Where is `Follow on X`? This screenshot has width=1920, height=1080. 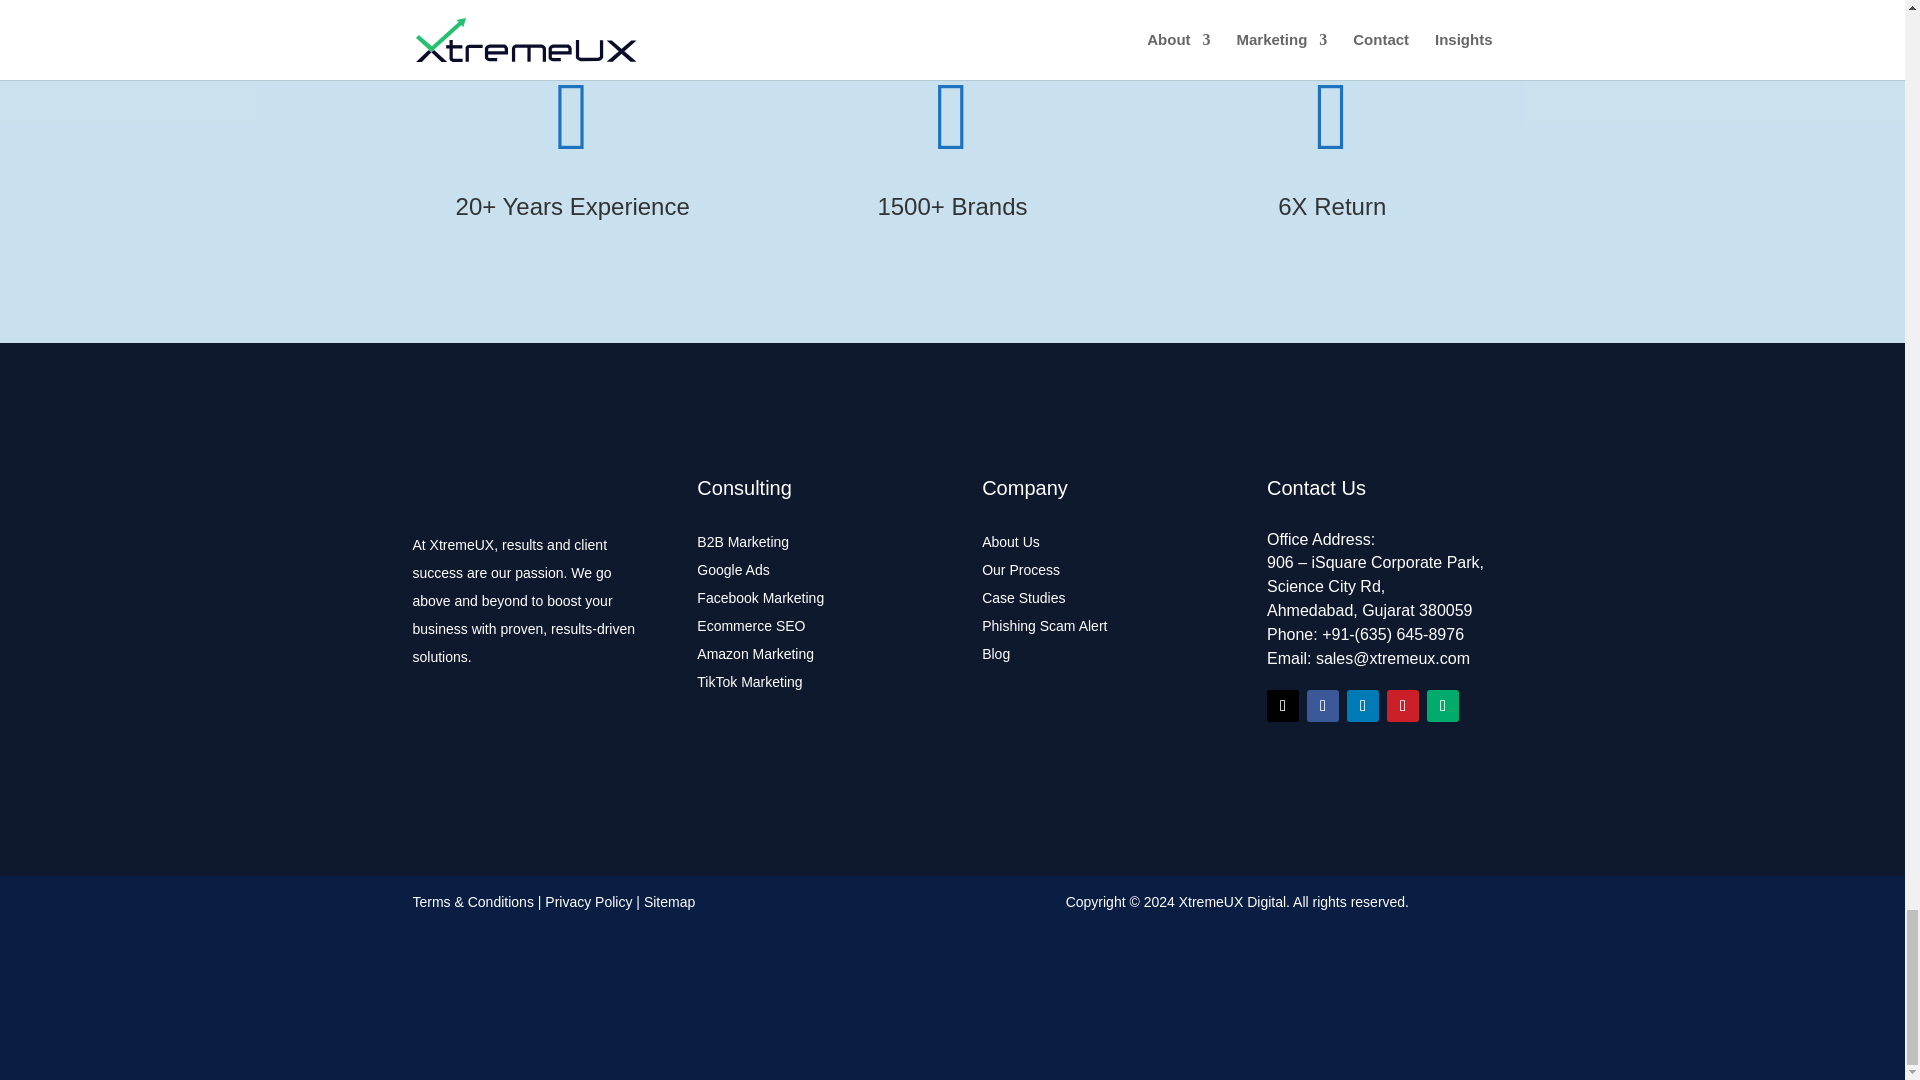 Follow on X is located at coordinates (1283, 706).